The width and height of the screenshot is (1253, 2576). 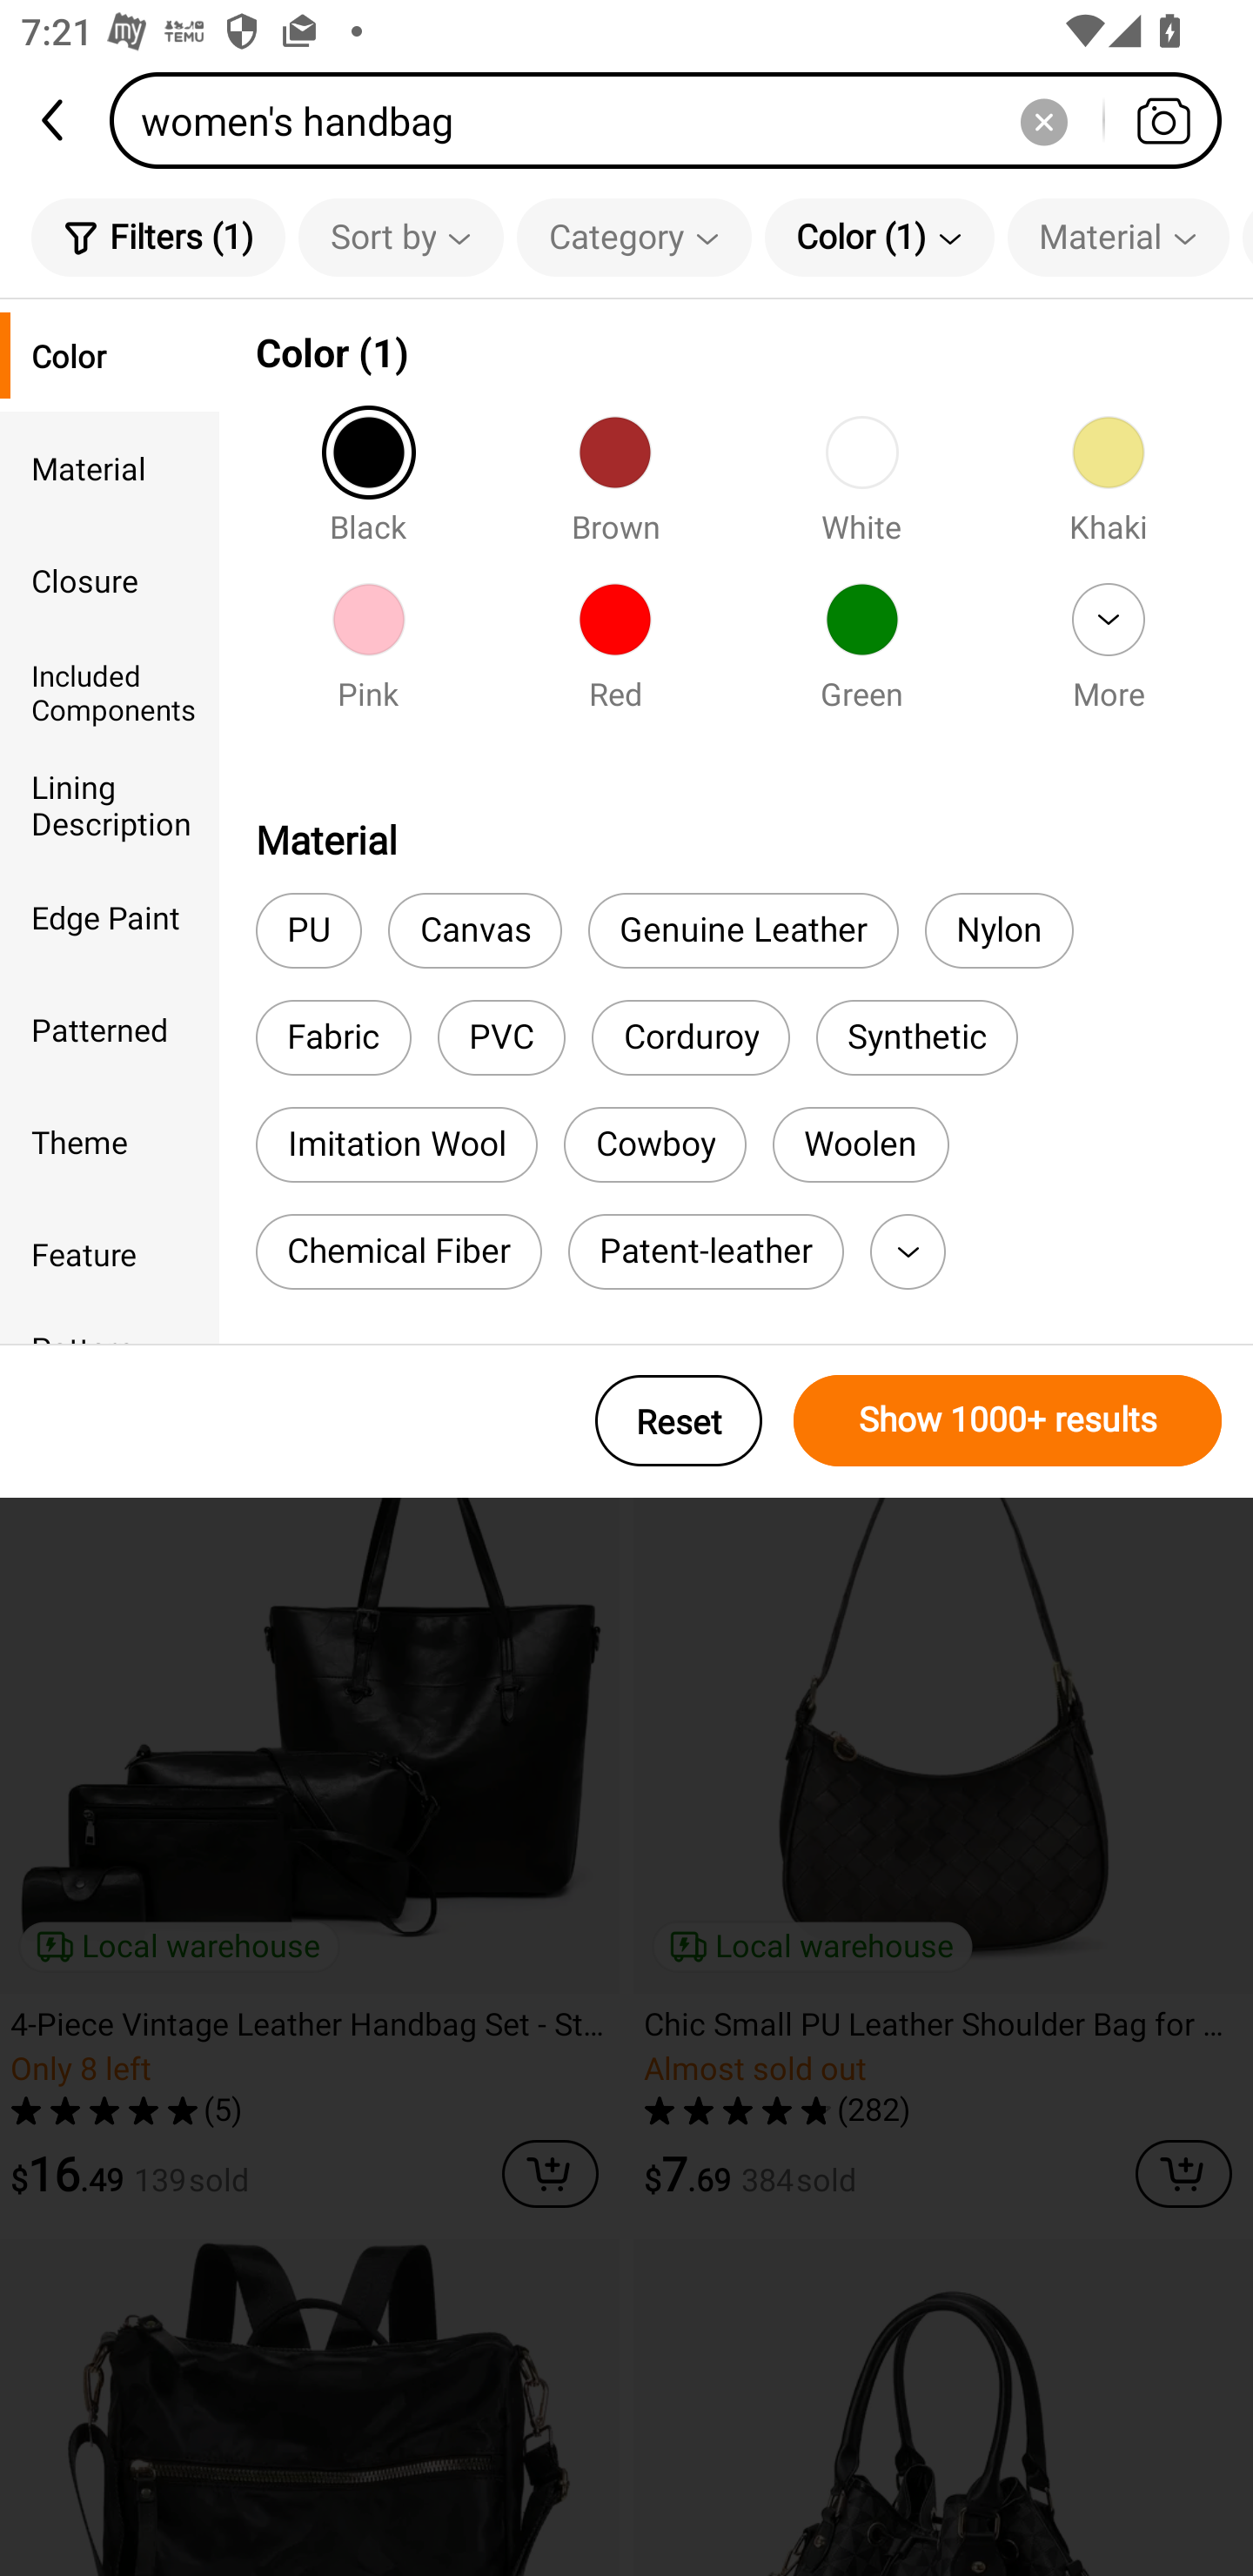 What do you see at coordinates (879, 237) in the screenshot?
I see `Color (1)` at bounding box center [879, 237].